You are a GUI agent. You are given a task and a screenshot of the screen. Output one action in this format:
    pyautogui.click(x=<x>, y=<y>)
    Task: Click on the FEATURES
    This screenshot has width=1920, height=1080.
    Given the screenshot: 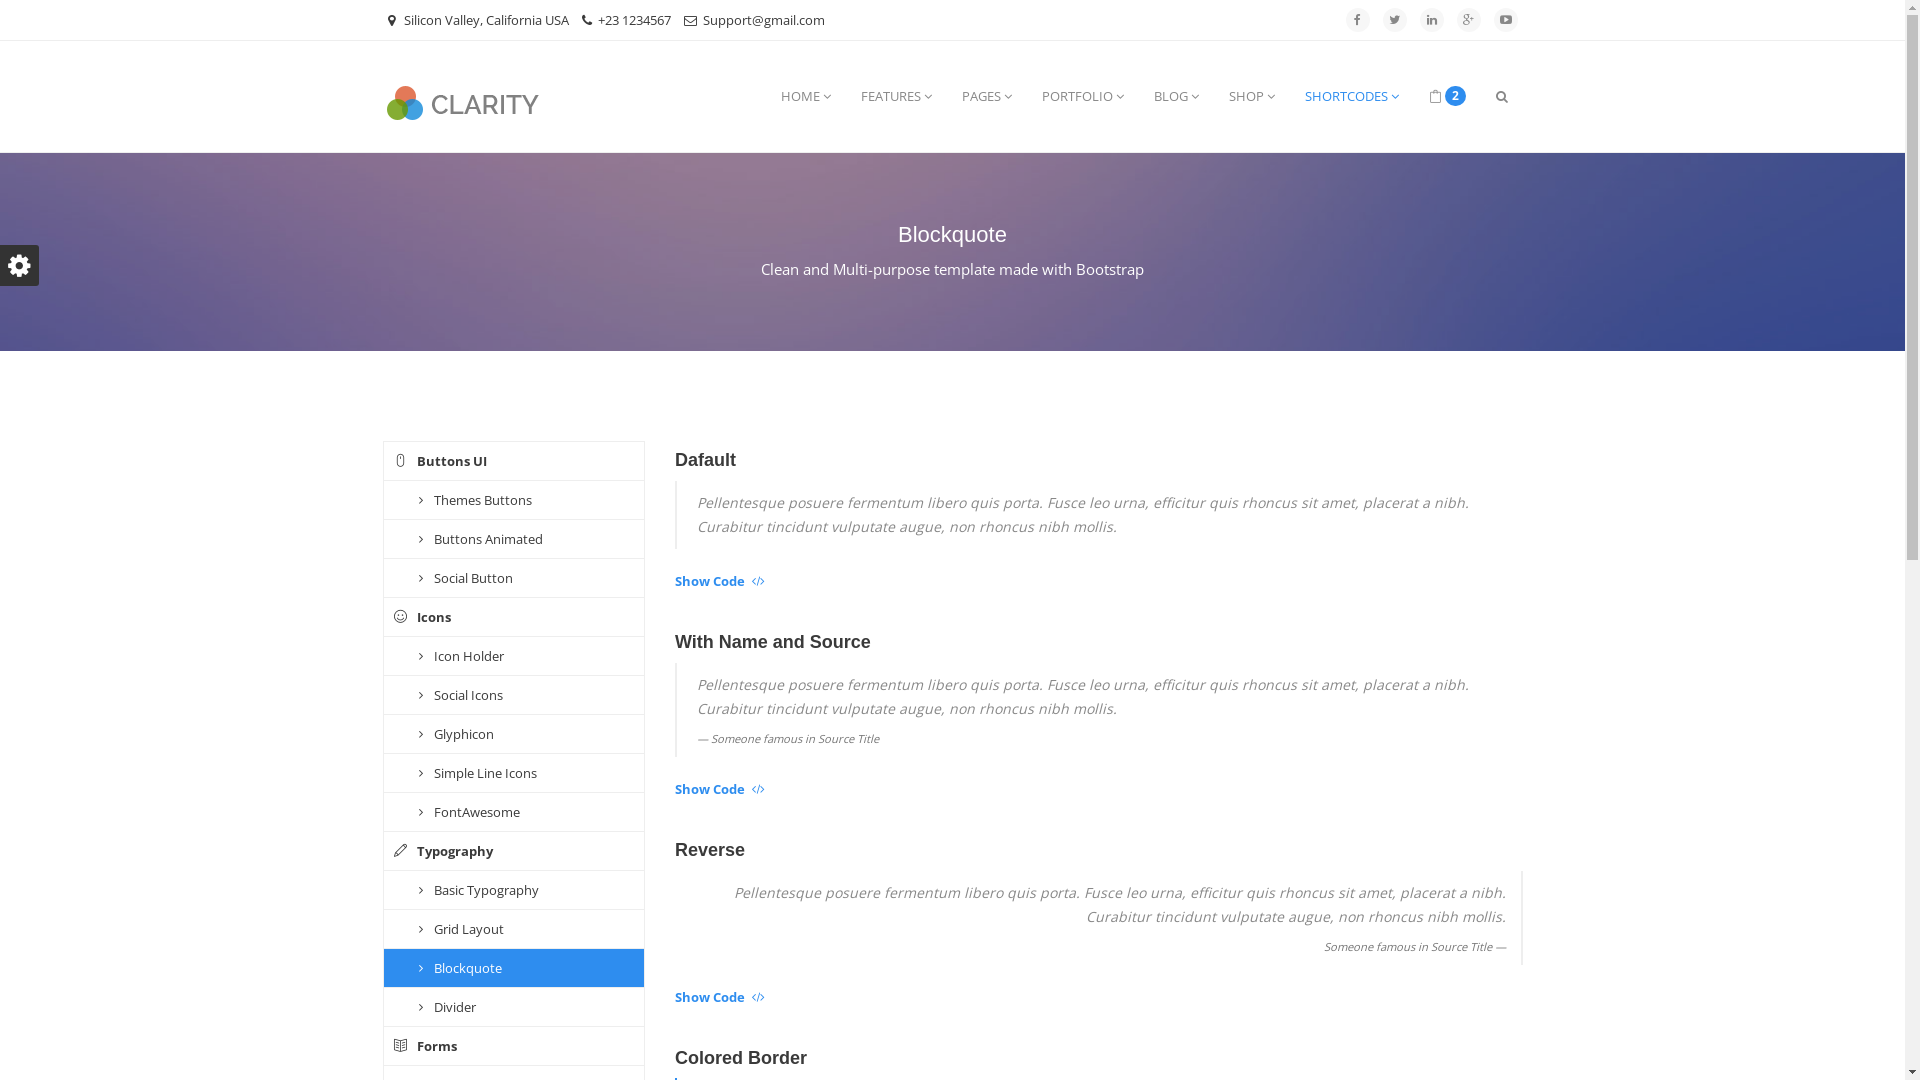 What is the action you would take?
    pyautogui.click(x=896, y=96)
    